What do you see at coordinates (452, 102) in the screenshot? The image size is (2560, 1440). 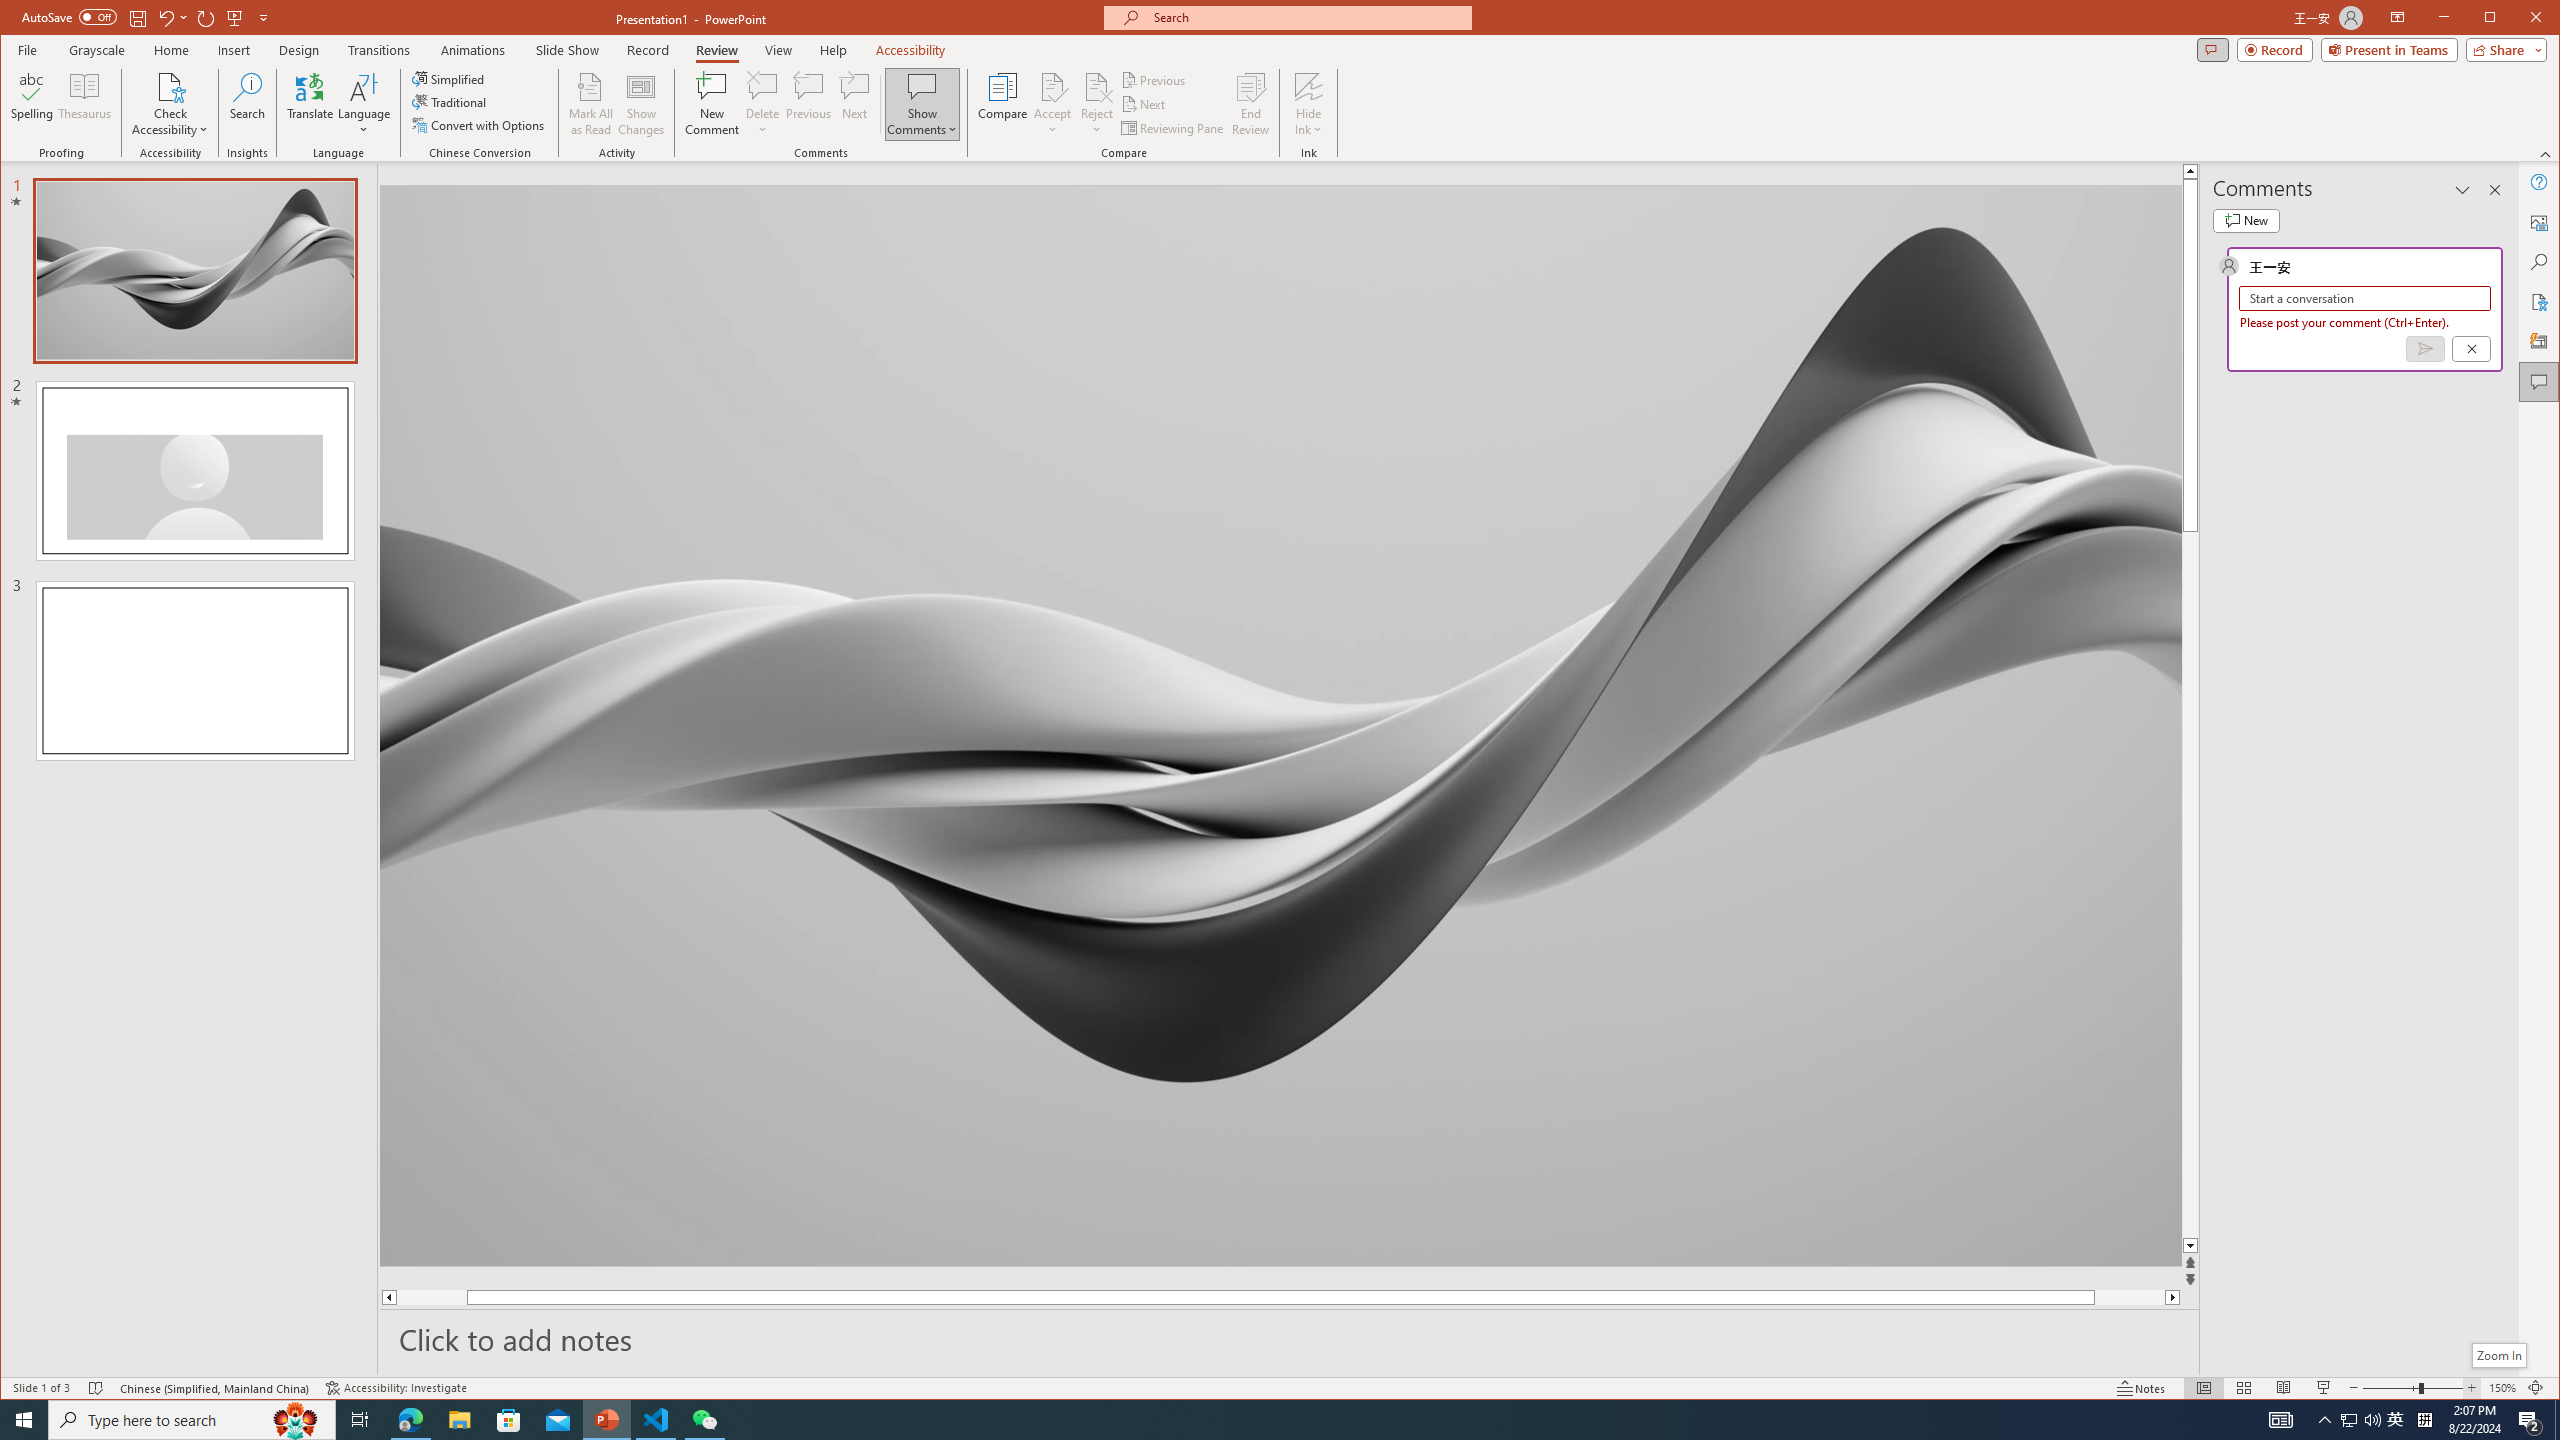 I see `Traditional` at bounding box center [452, 102].